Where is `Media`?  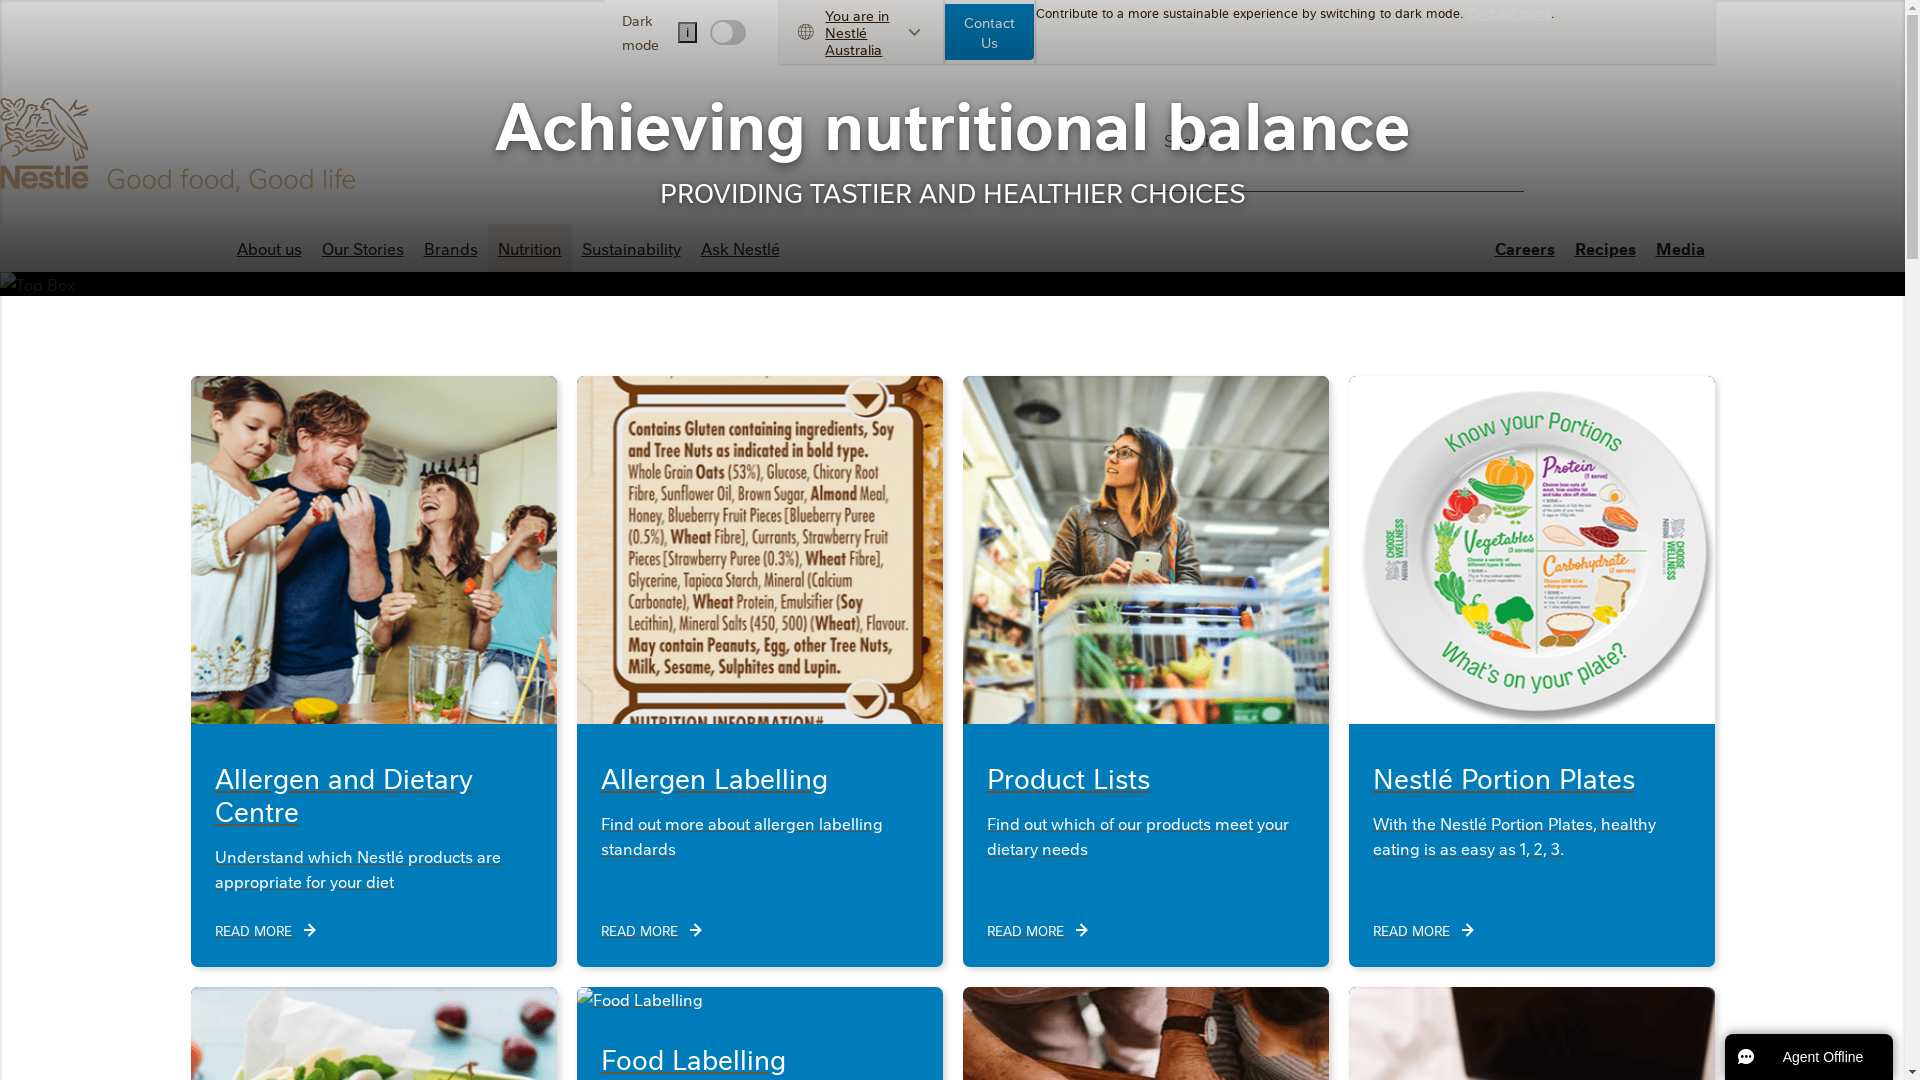
Media is located at coordinates (1680, 248).